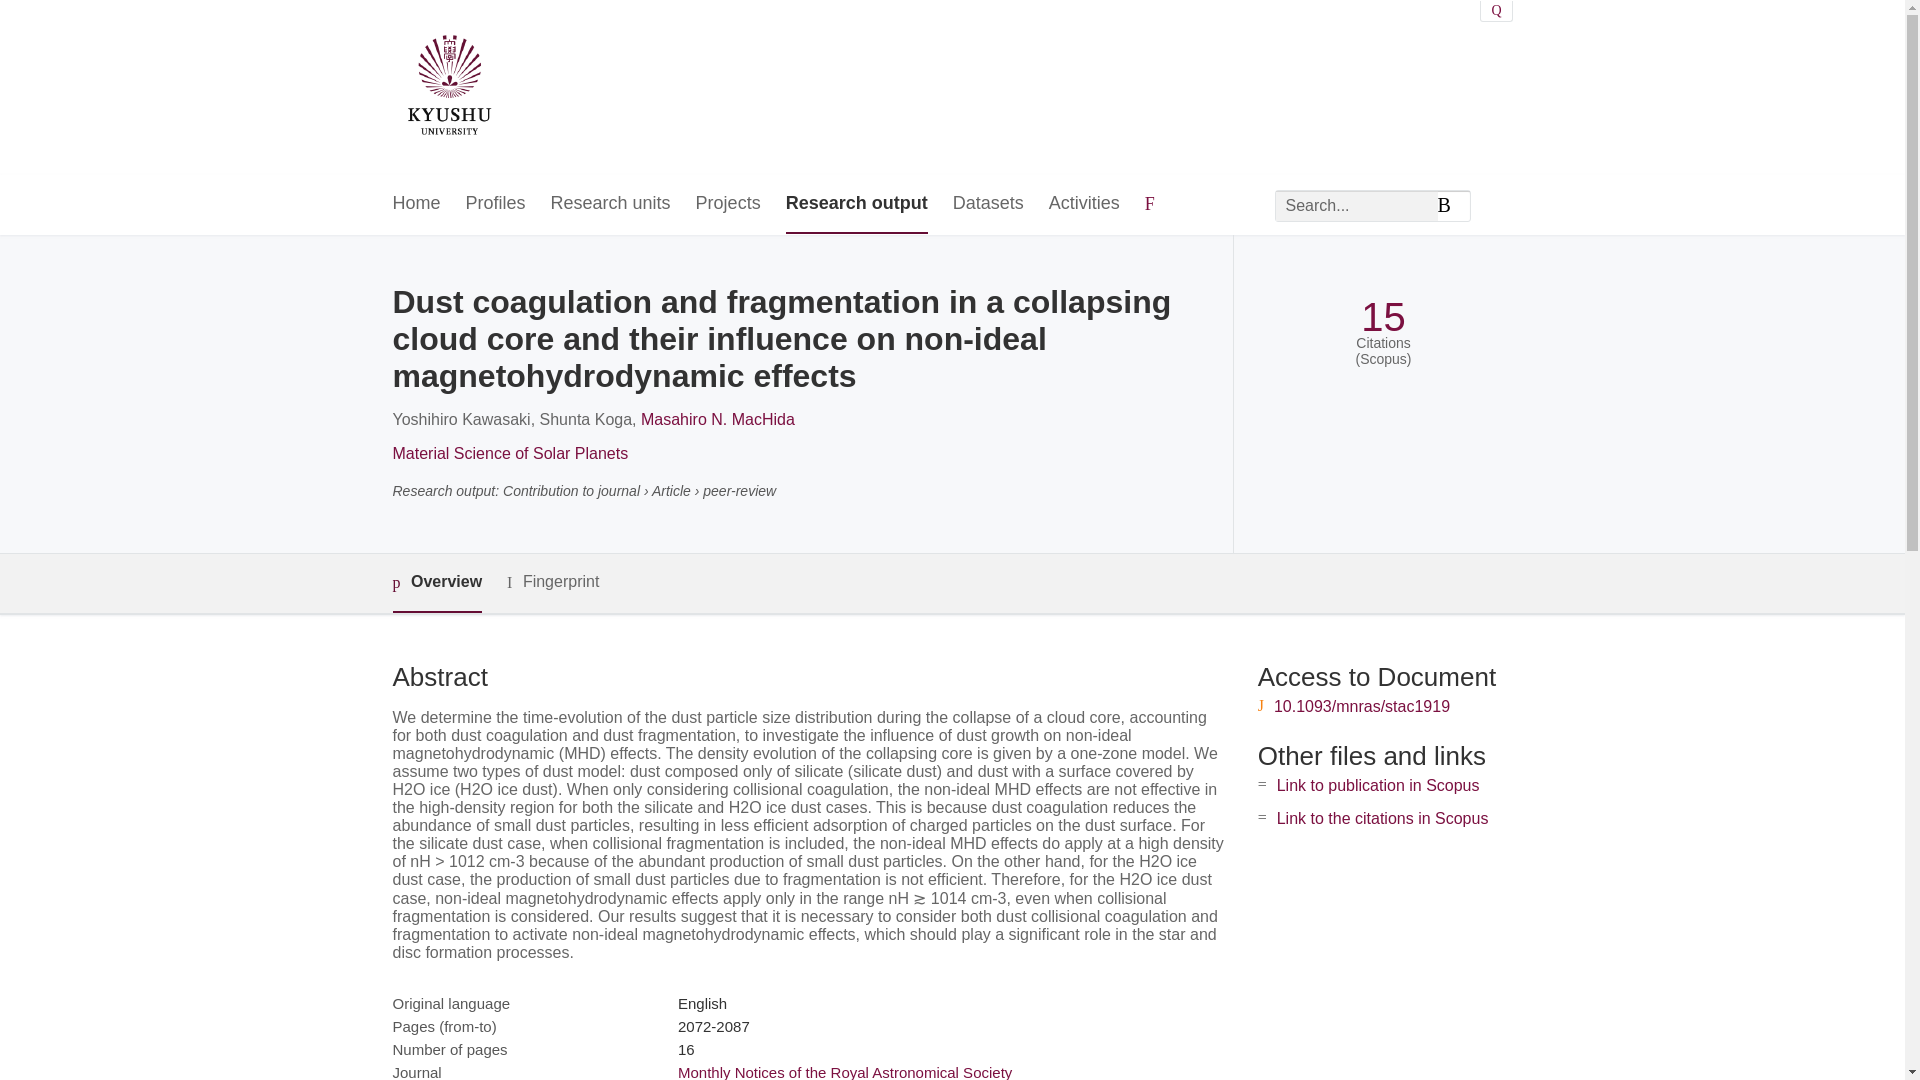  I want to click on Link to the citations in Scopus, so click(1382, 818).